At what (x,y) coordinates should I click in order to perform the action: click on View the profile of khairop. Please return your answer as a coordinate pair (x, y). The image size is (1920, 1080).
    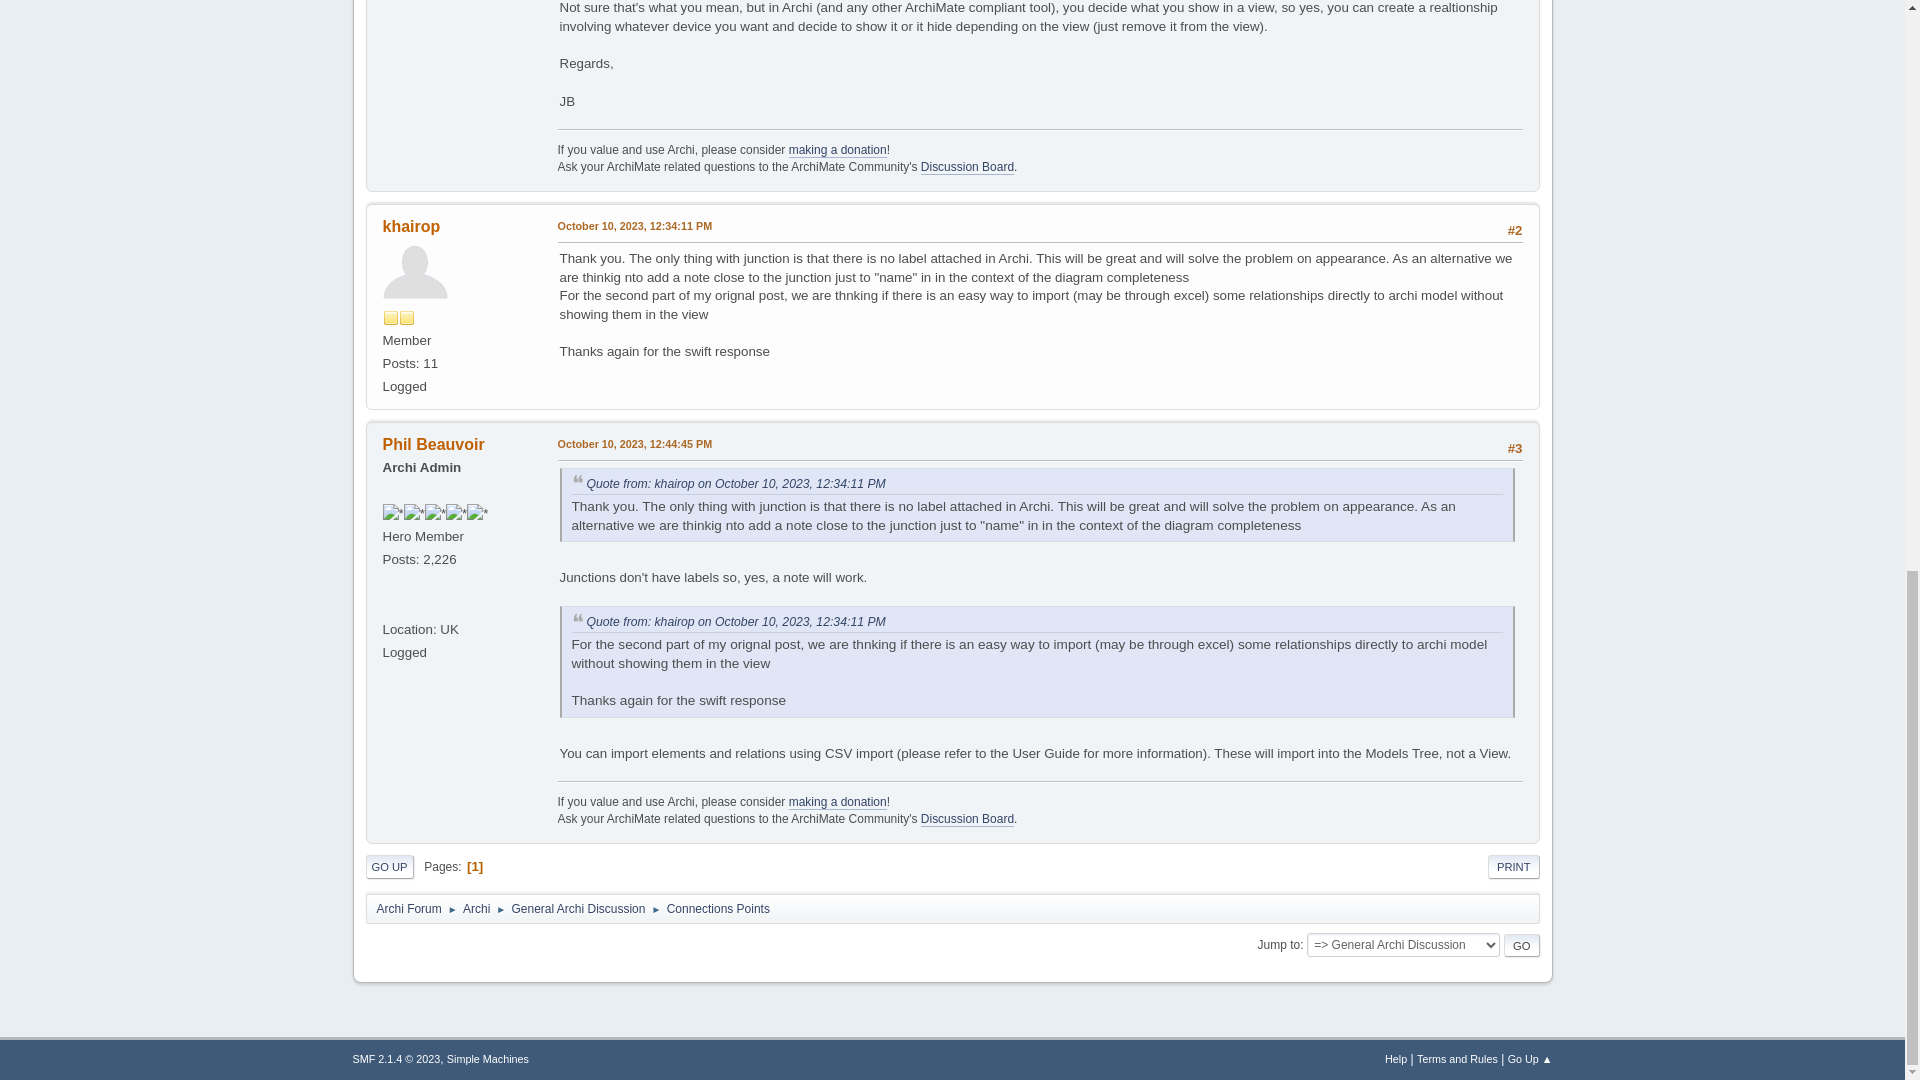
    Looking at the image, I should click on (410, 226).